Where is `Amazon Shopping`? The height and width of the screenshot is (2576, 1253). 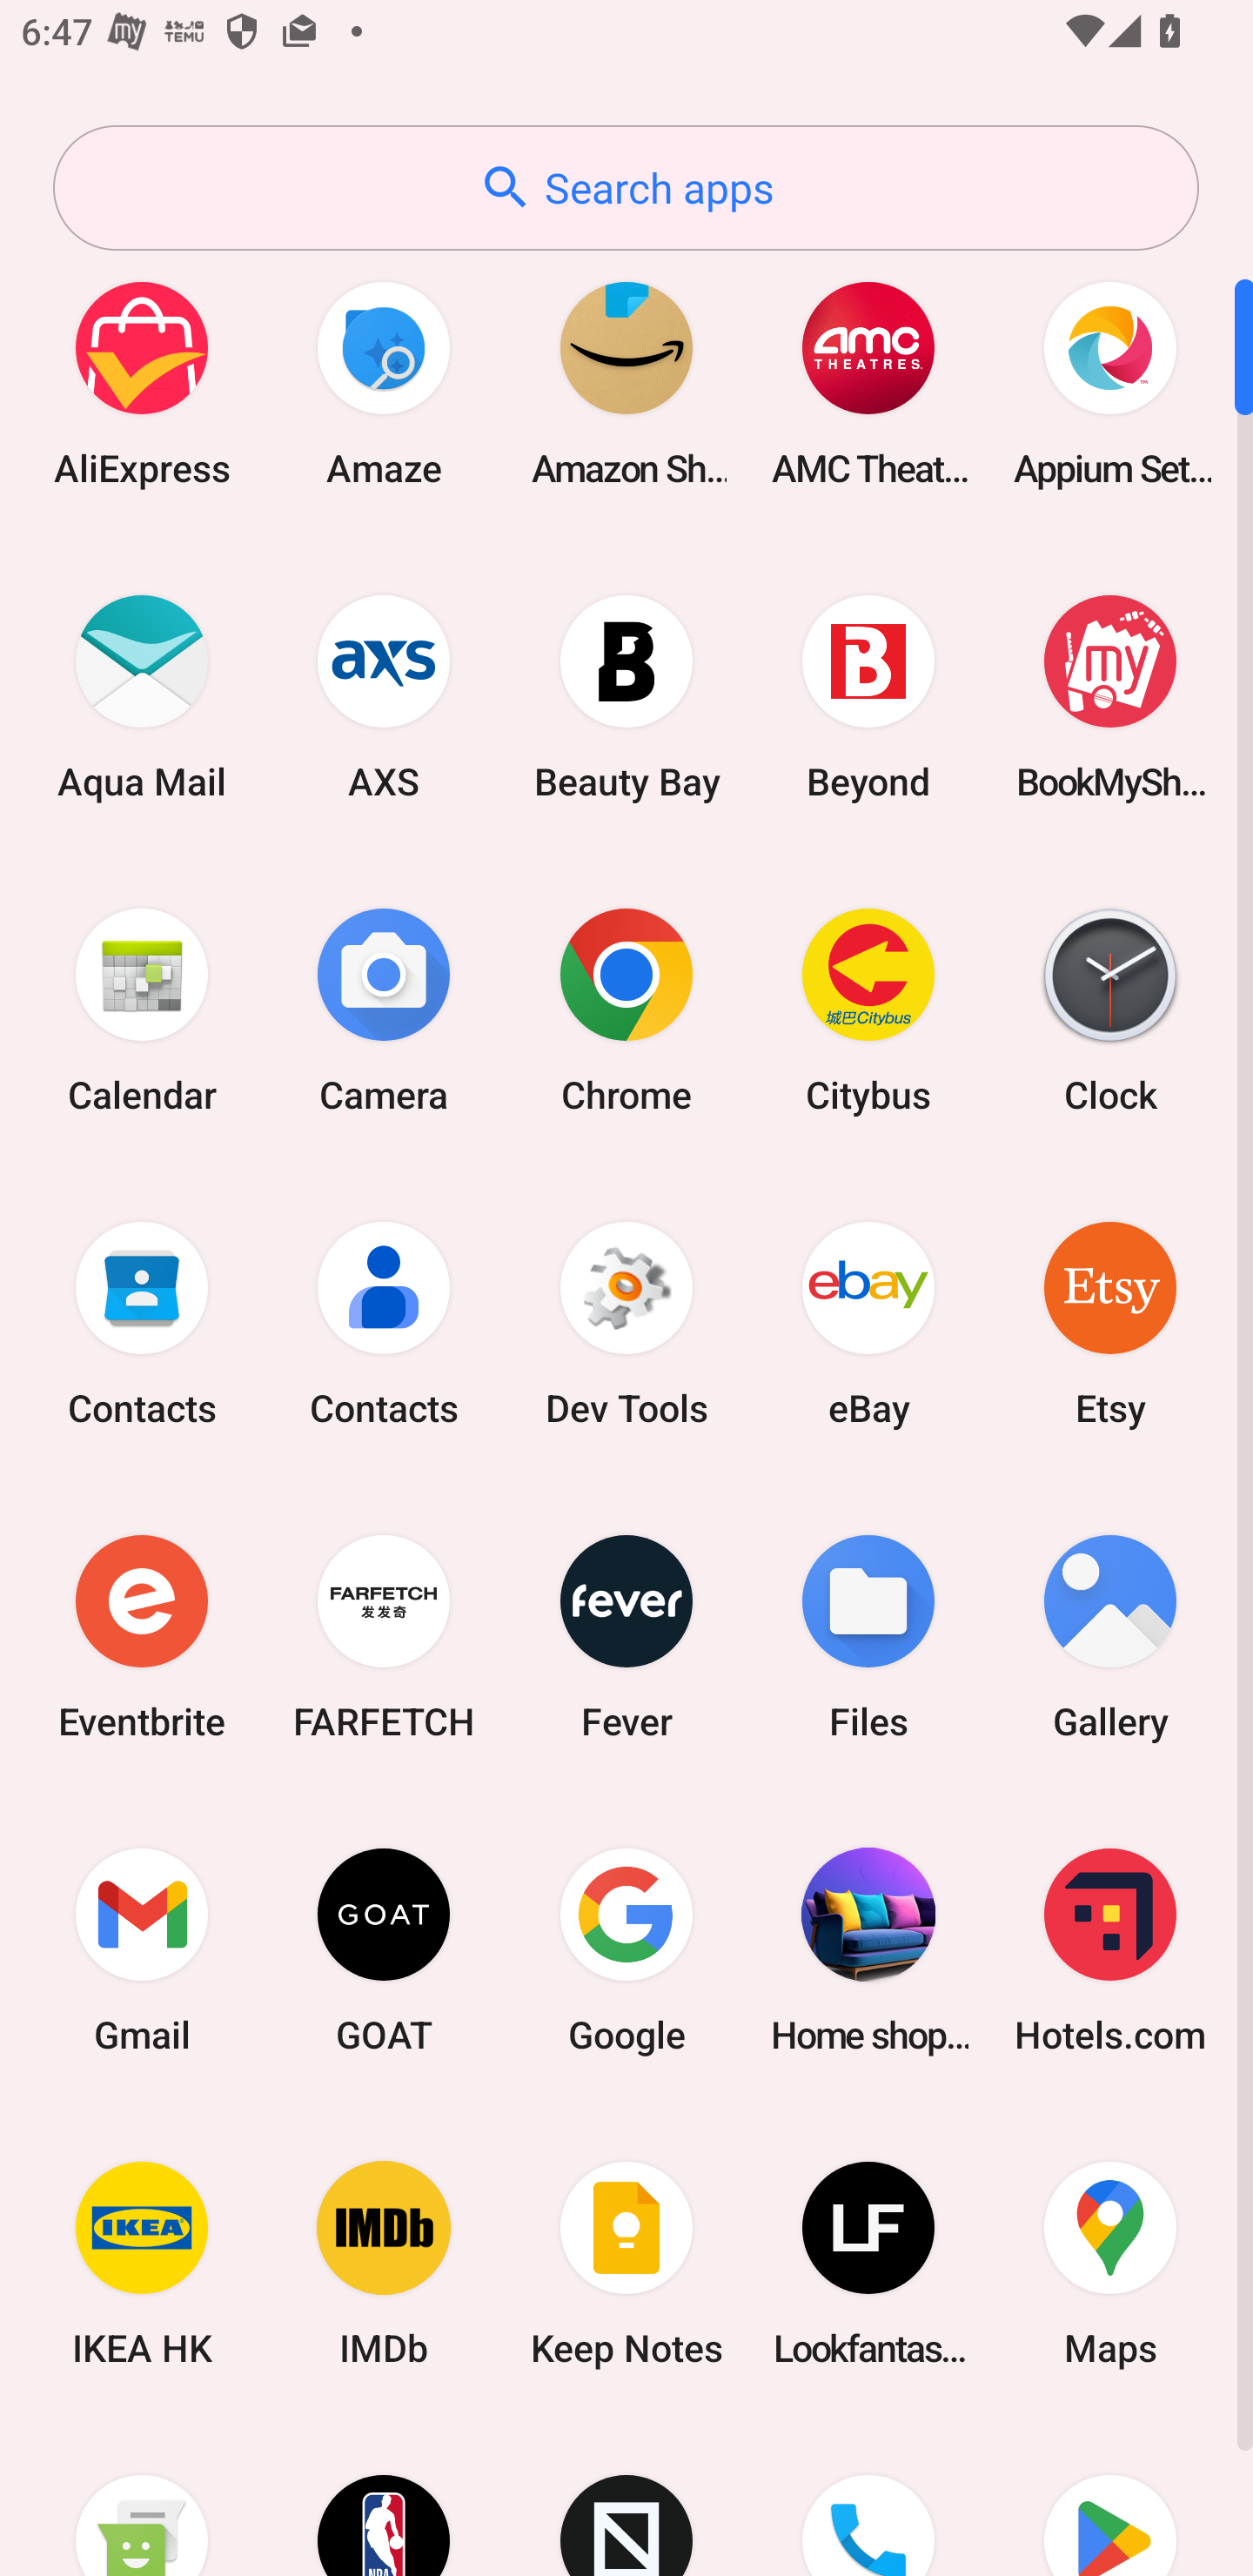
Amazon Shopping is located at coordinates (626, 383).